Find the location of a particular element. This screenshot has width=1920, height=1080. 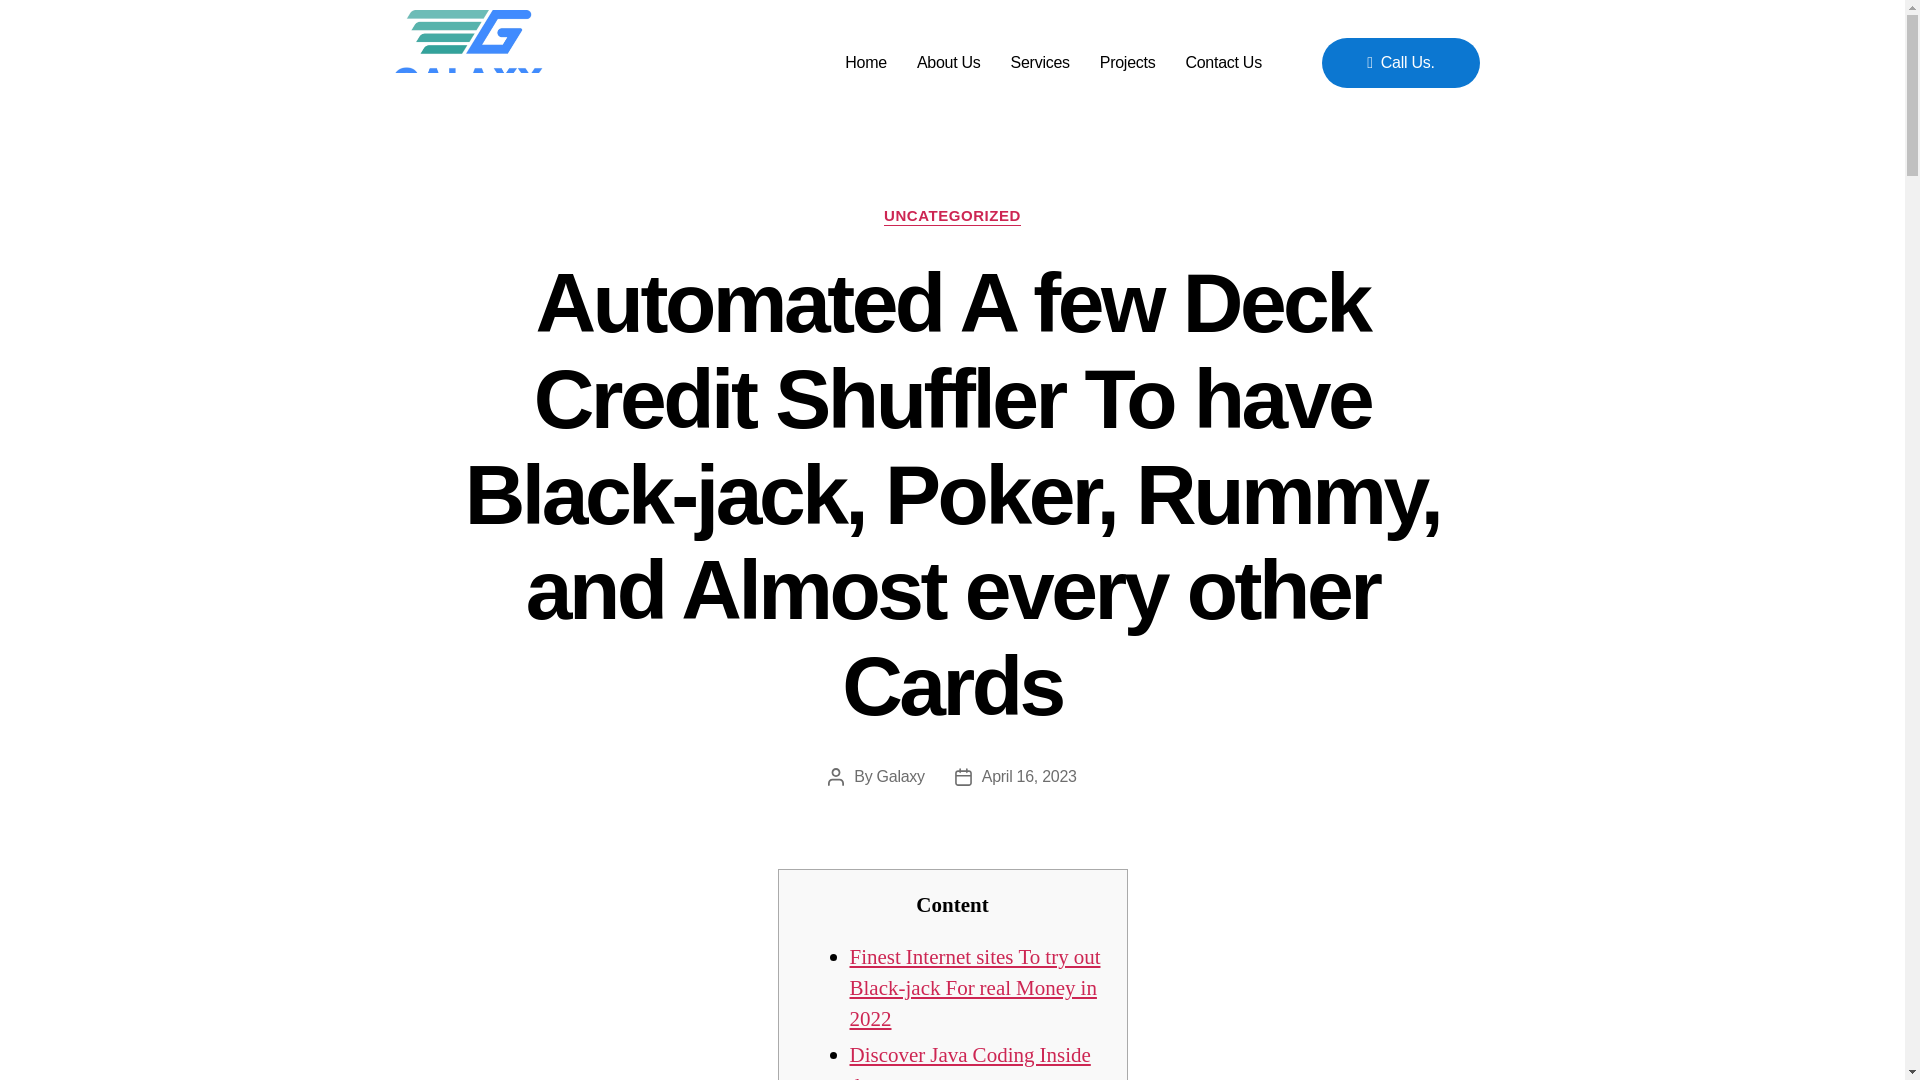

Galaxy is located at coordinates (901, 776).